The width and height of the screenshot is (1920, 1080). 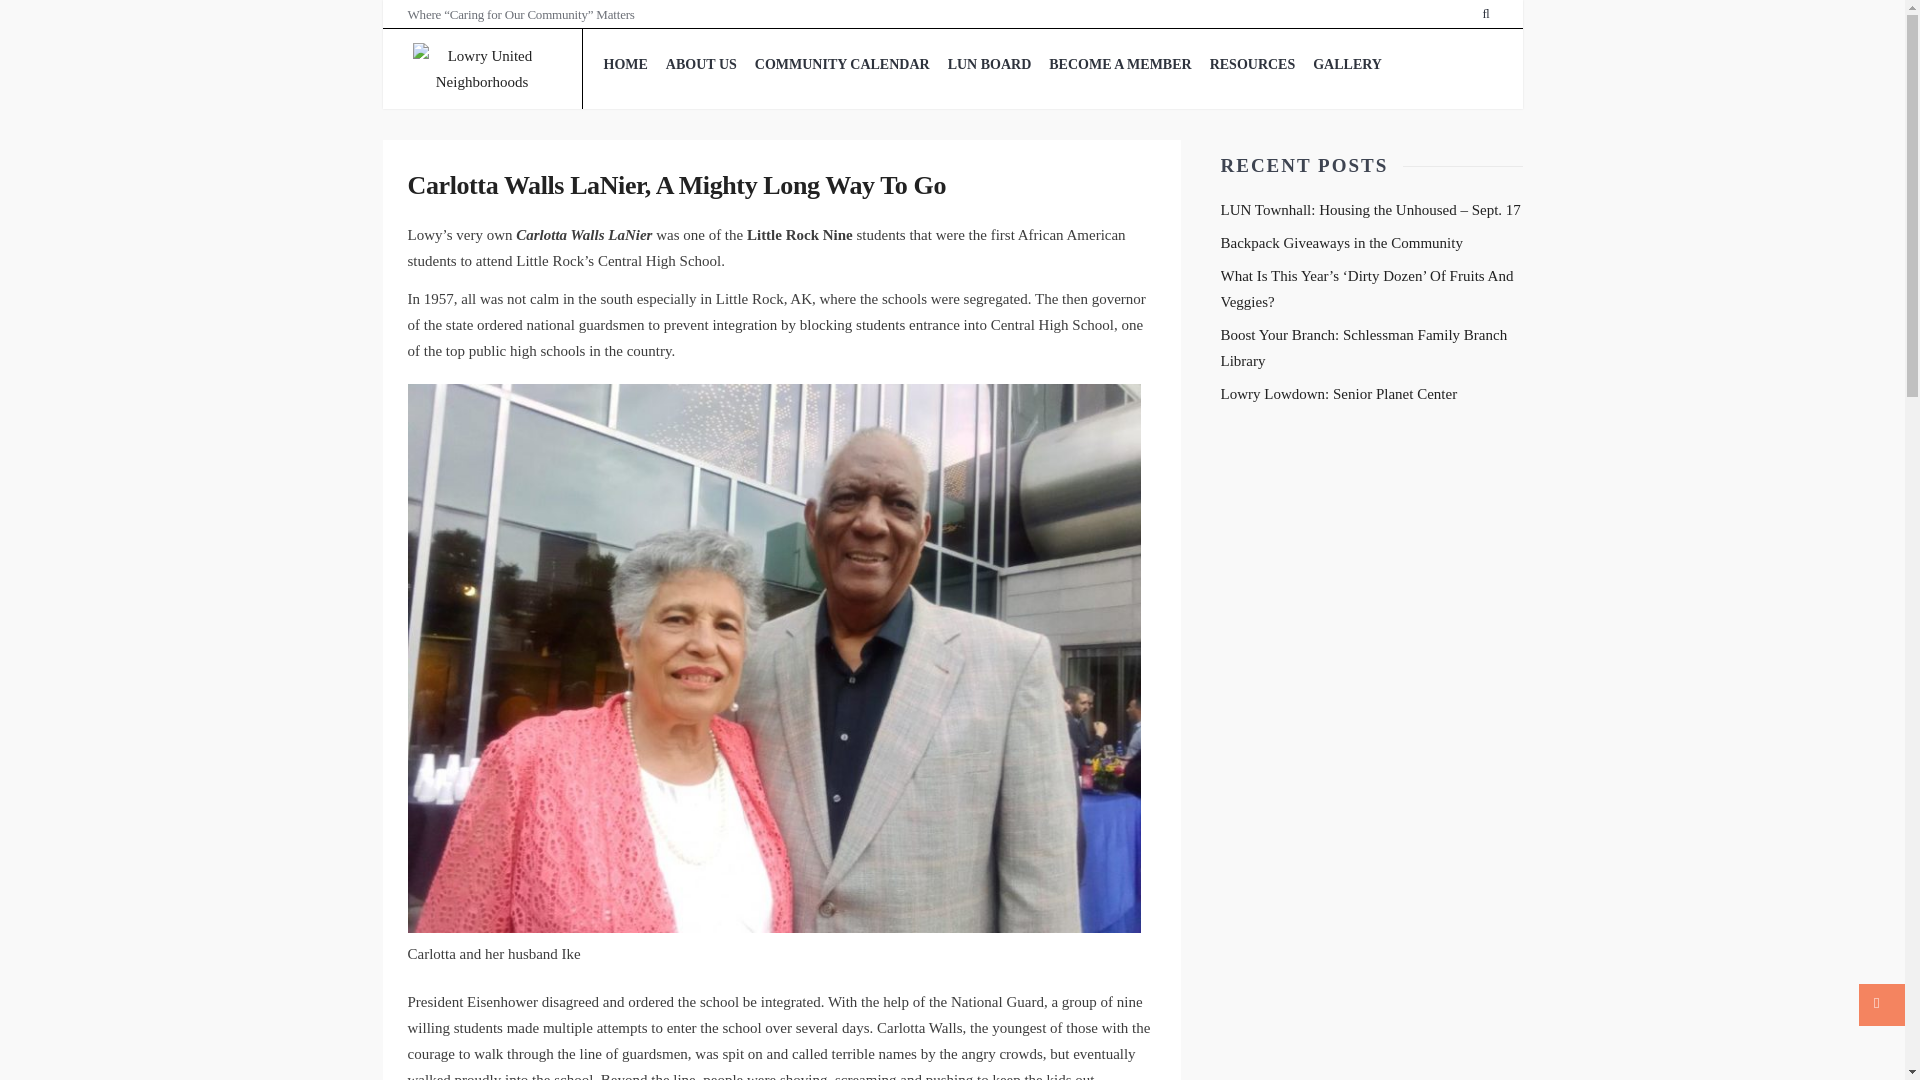 What do you see at coordinates (701, 64) in the screenshot?
I see `ABOUT US` at bounding box center [701, 64].